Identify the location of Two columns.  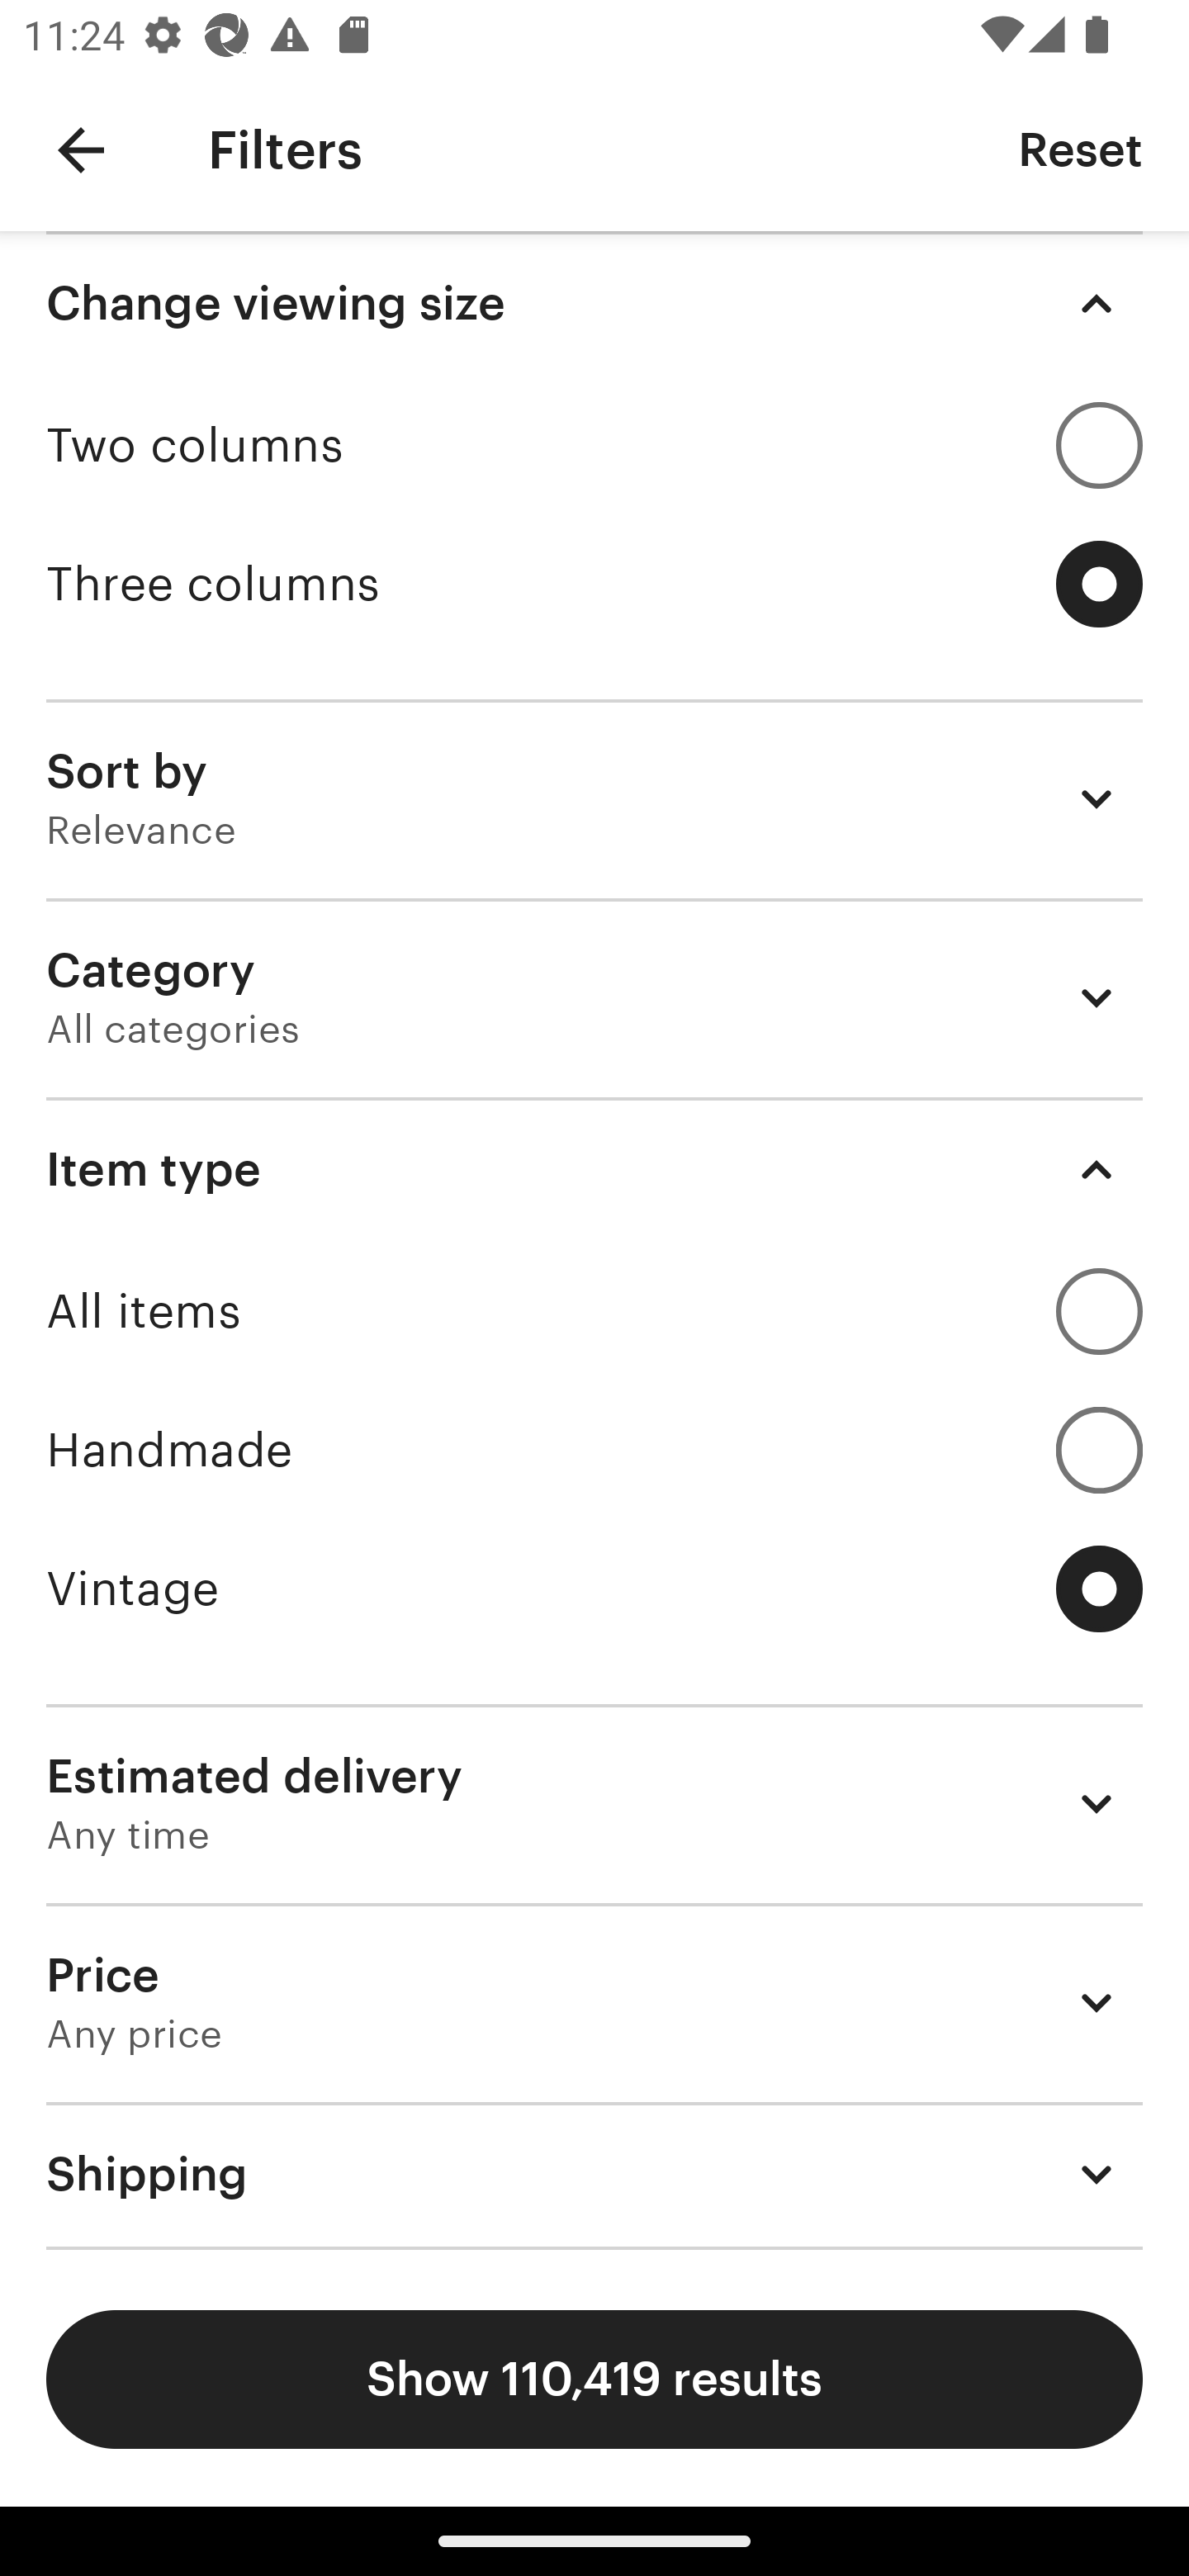
(594, 446).